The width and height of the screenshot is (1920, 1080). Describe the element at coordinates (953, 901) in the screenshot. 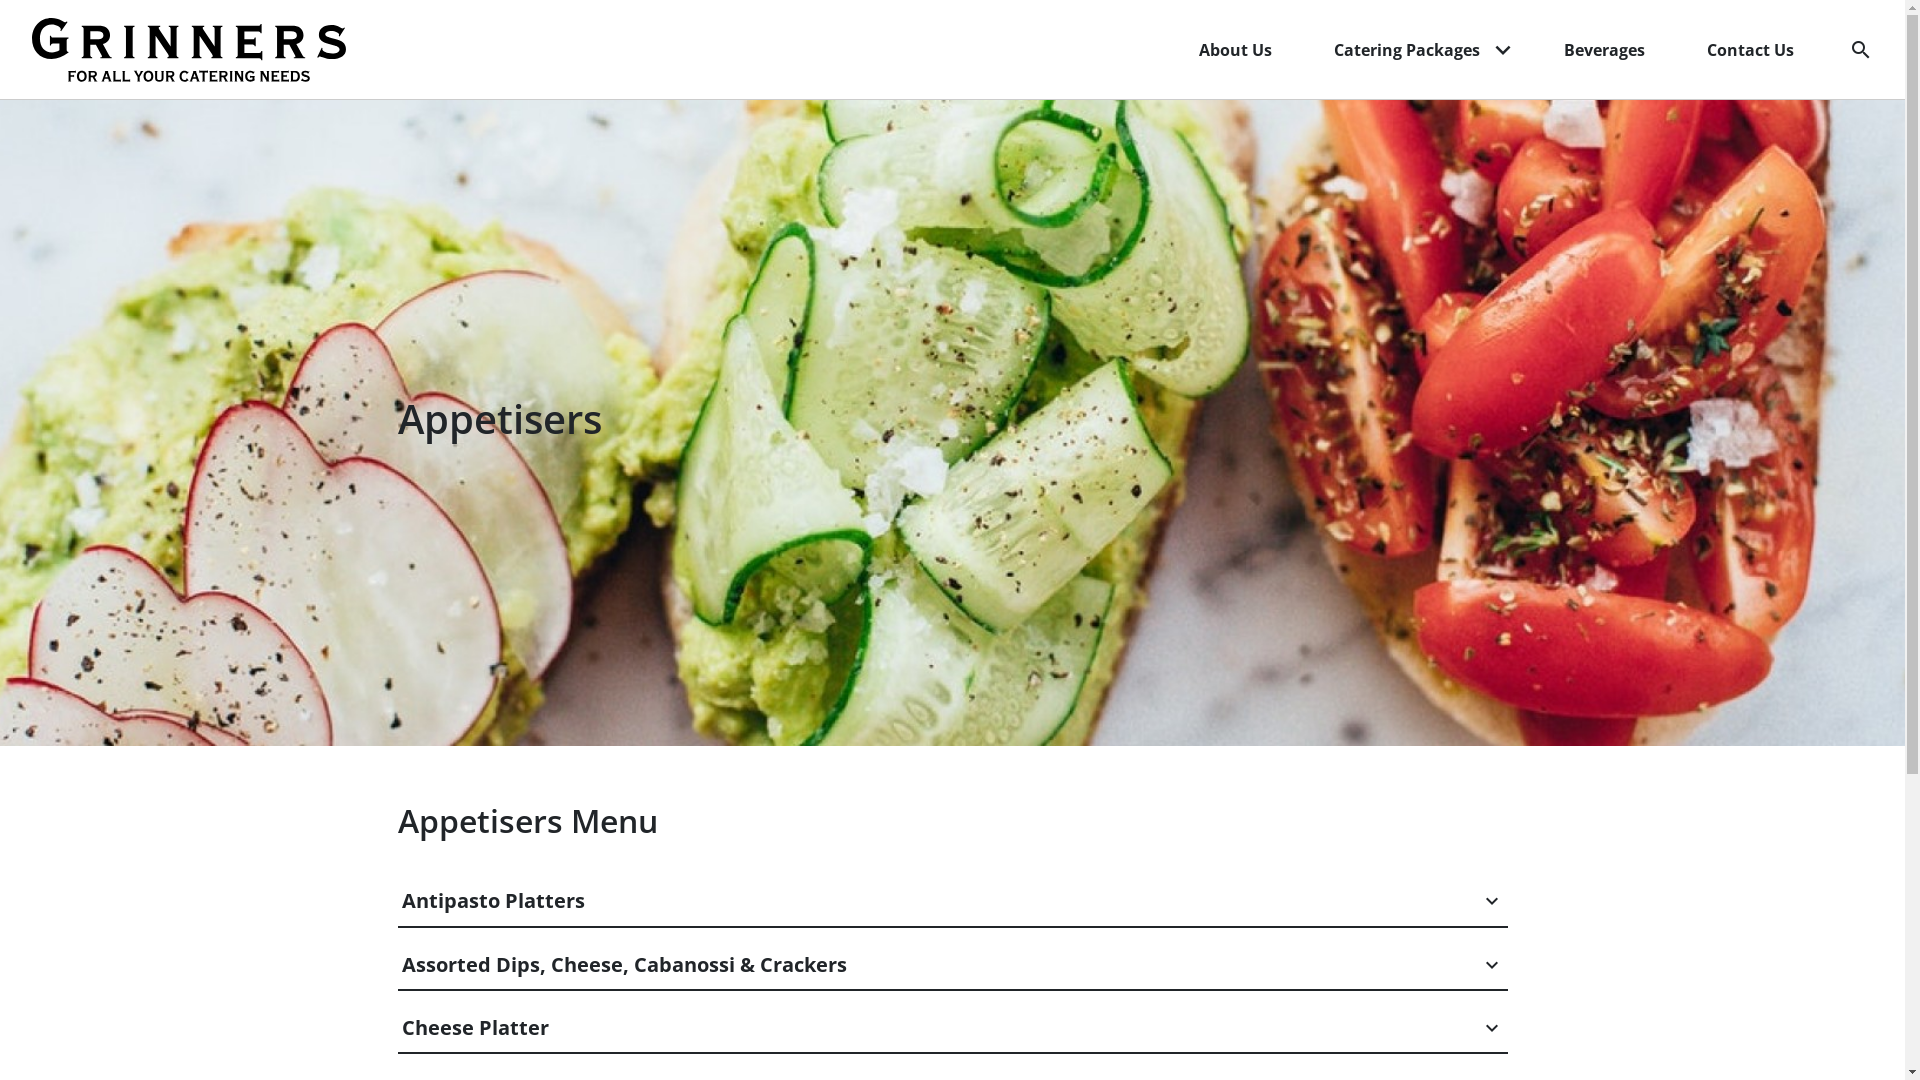

I see `Antipasto Platters
keyboard_arrow_down` at that location.